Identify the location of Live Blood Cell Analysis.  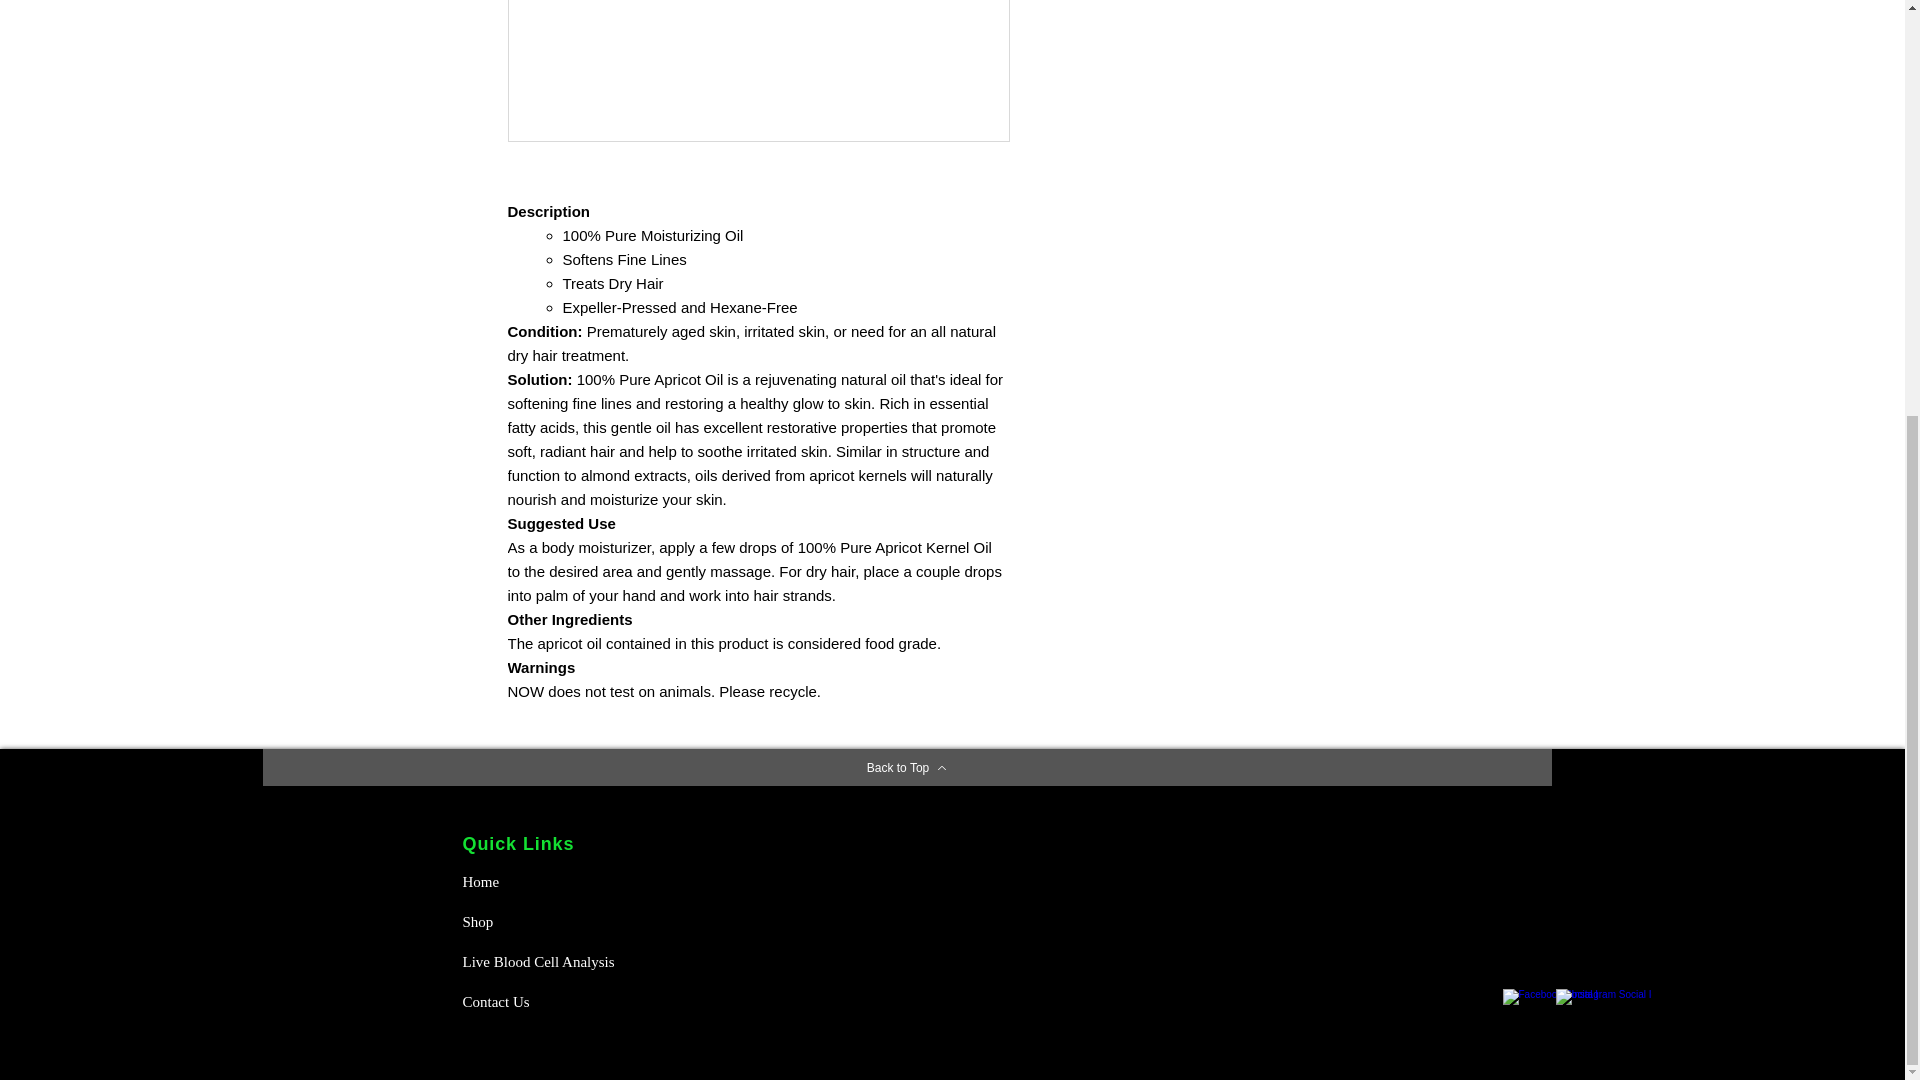
(544, 961).